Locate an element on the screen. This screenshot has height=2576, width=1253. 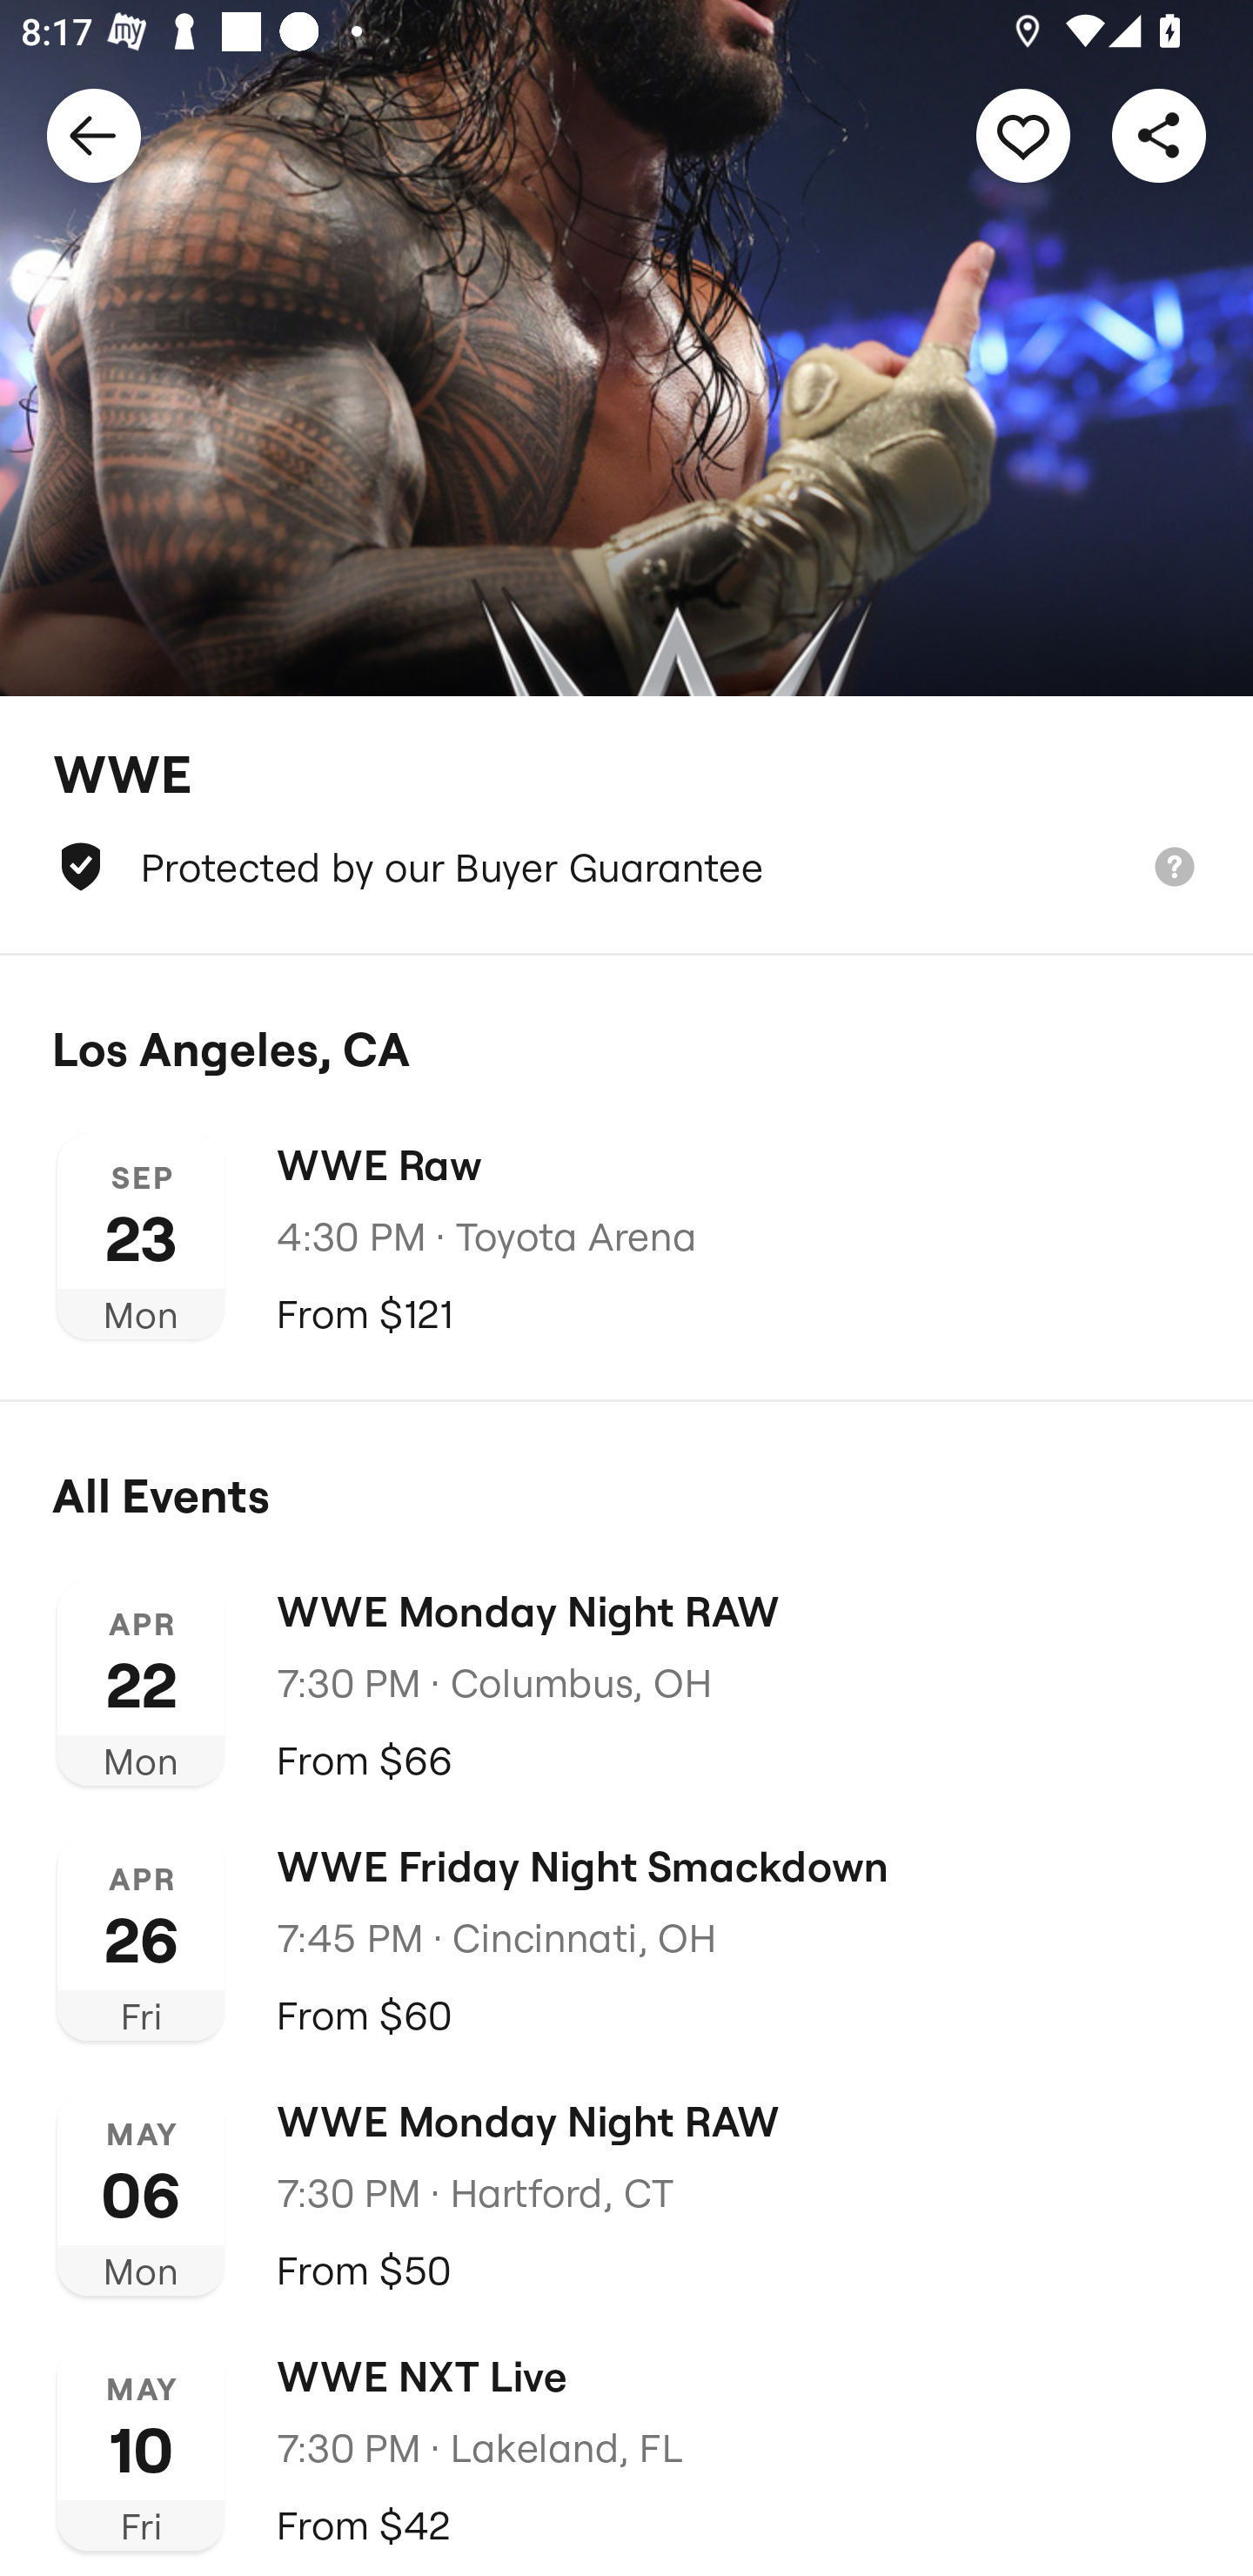
Back is located at coordinates (94, 134).